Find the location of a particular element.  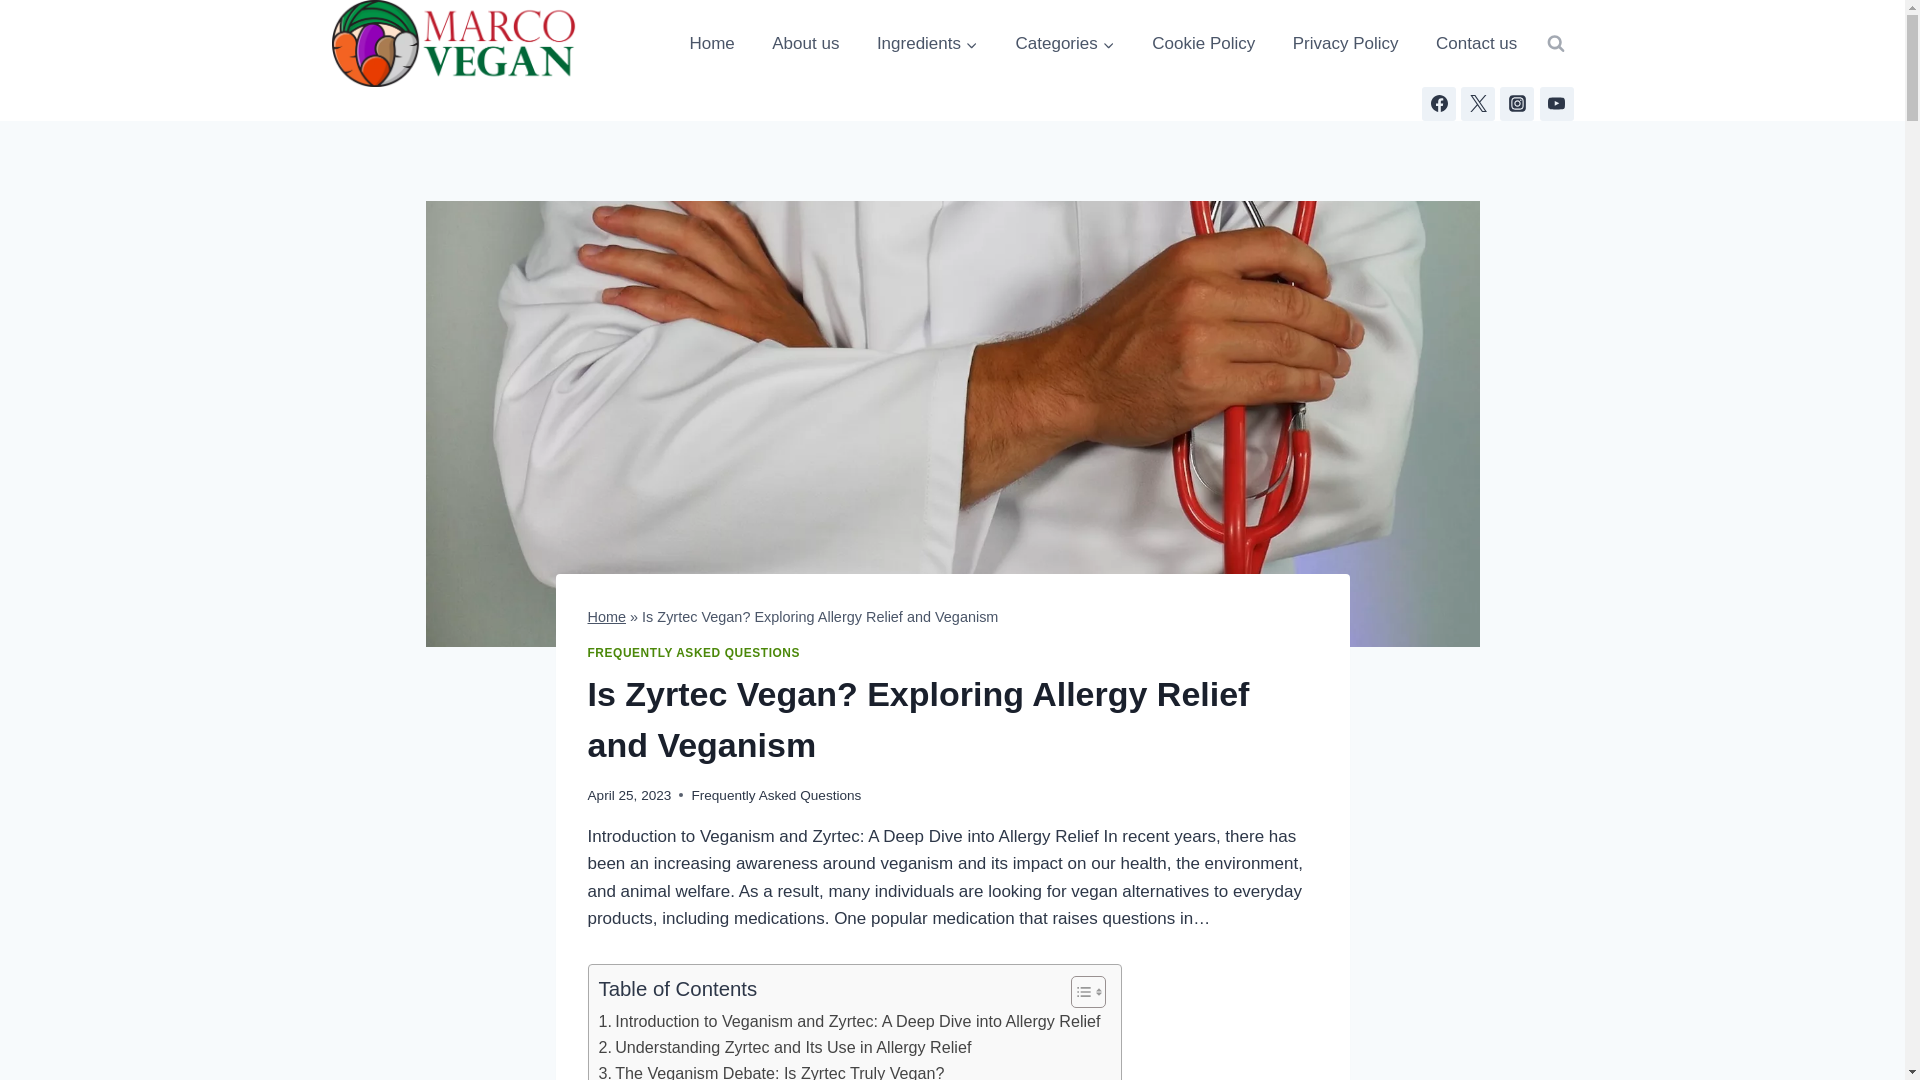

Contact us is located at coordinates (1477, 44).